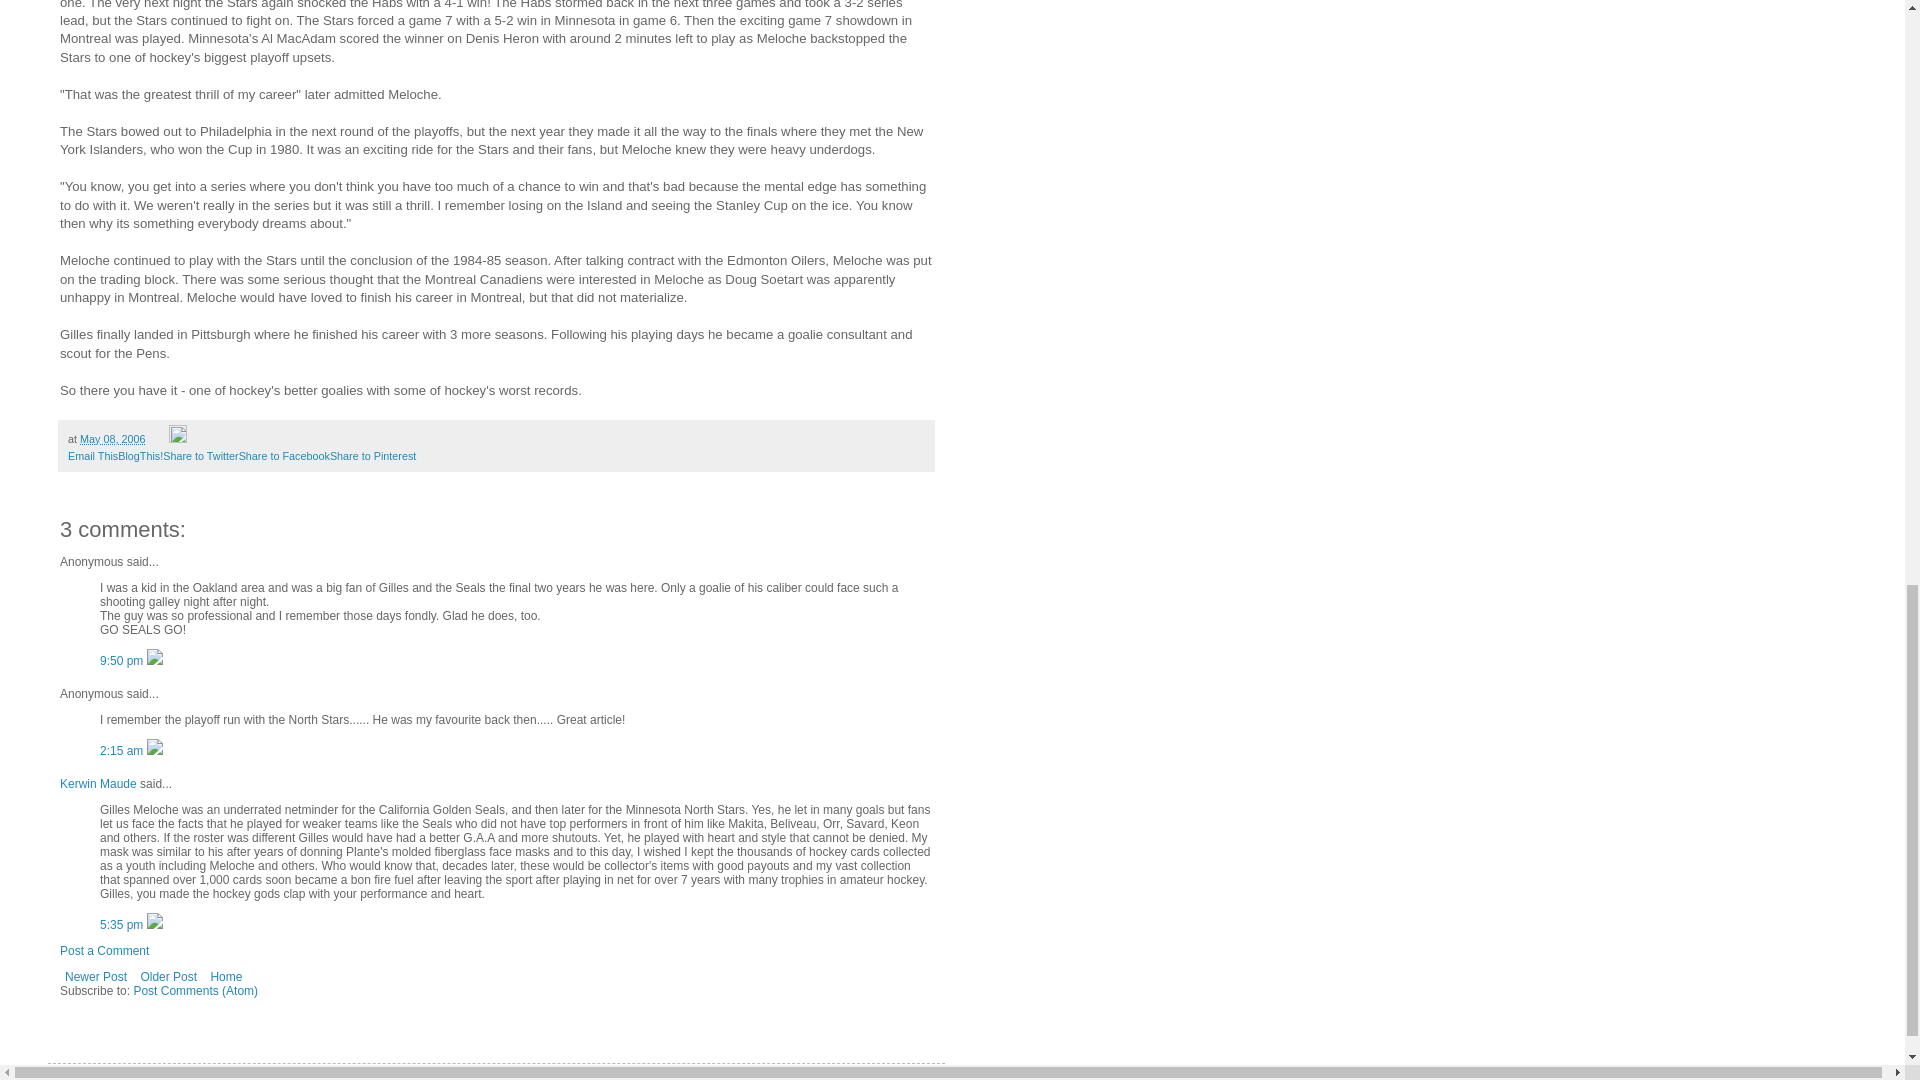 This screenshot has width=1920, height=1080. What do you see at coordinates (284, 456) in the screenshot?
I see `Share to Facebook` at bounding box center [284, 456].